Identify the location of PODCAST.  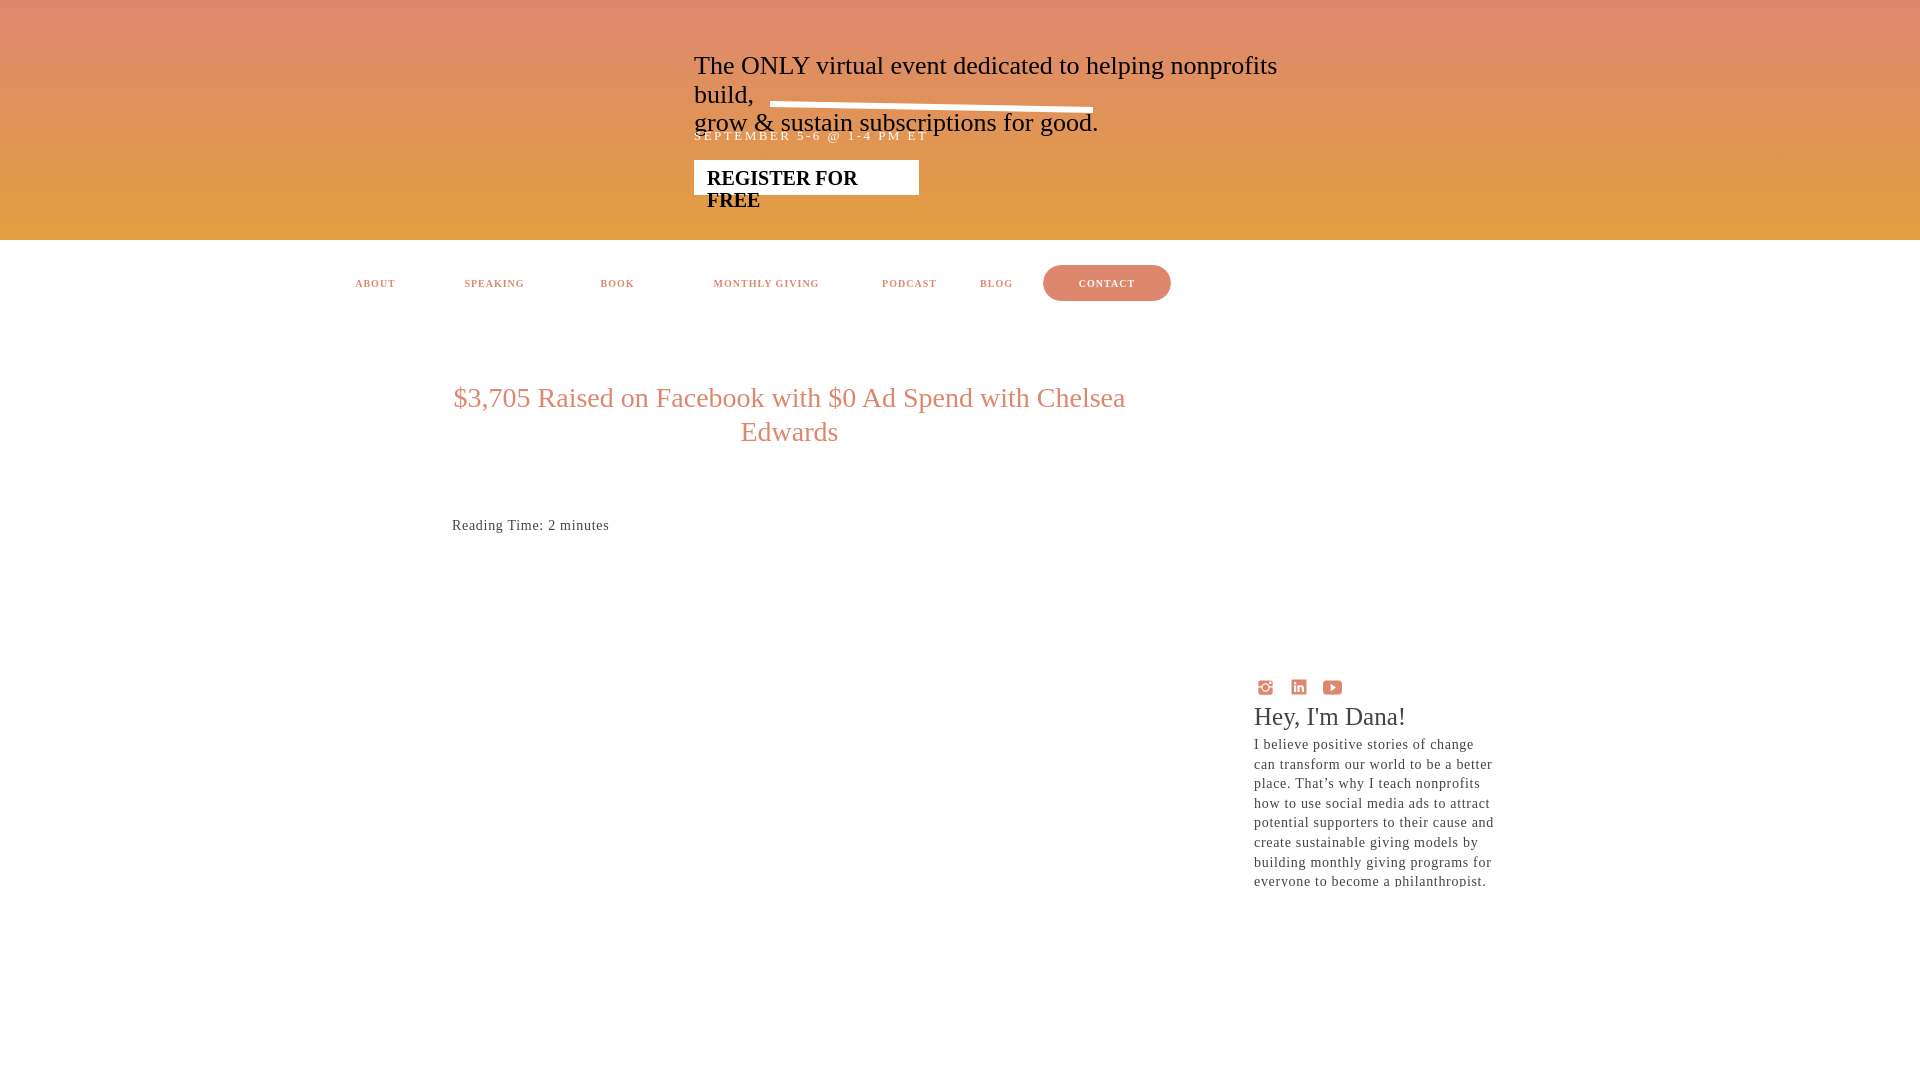
(908, 283).